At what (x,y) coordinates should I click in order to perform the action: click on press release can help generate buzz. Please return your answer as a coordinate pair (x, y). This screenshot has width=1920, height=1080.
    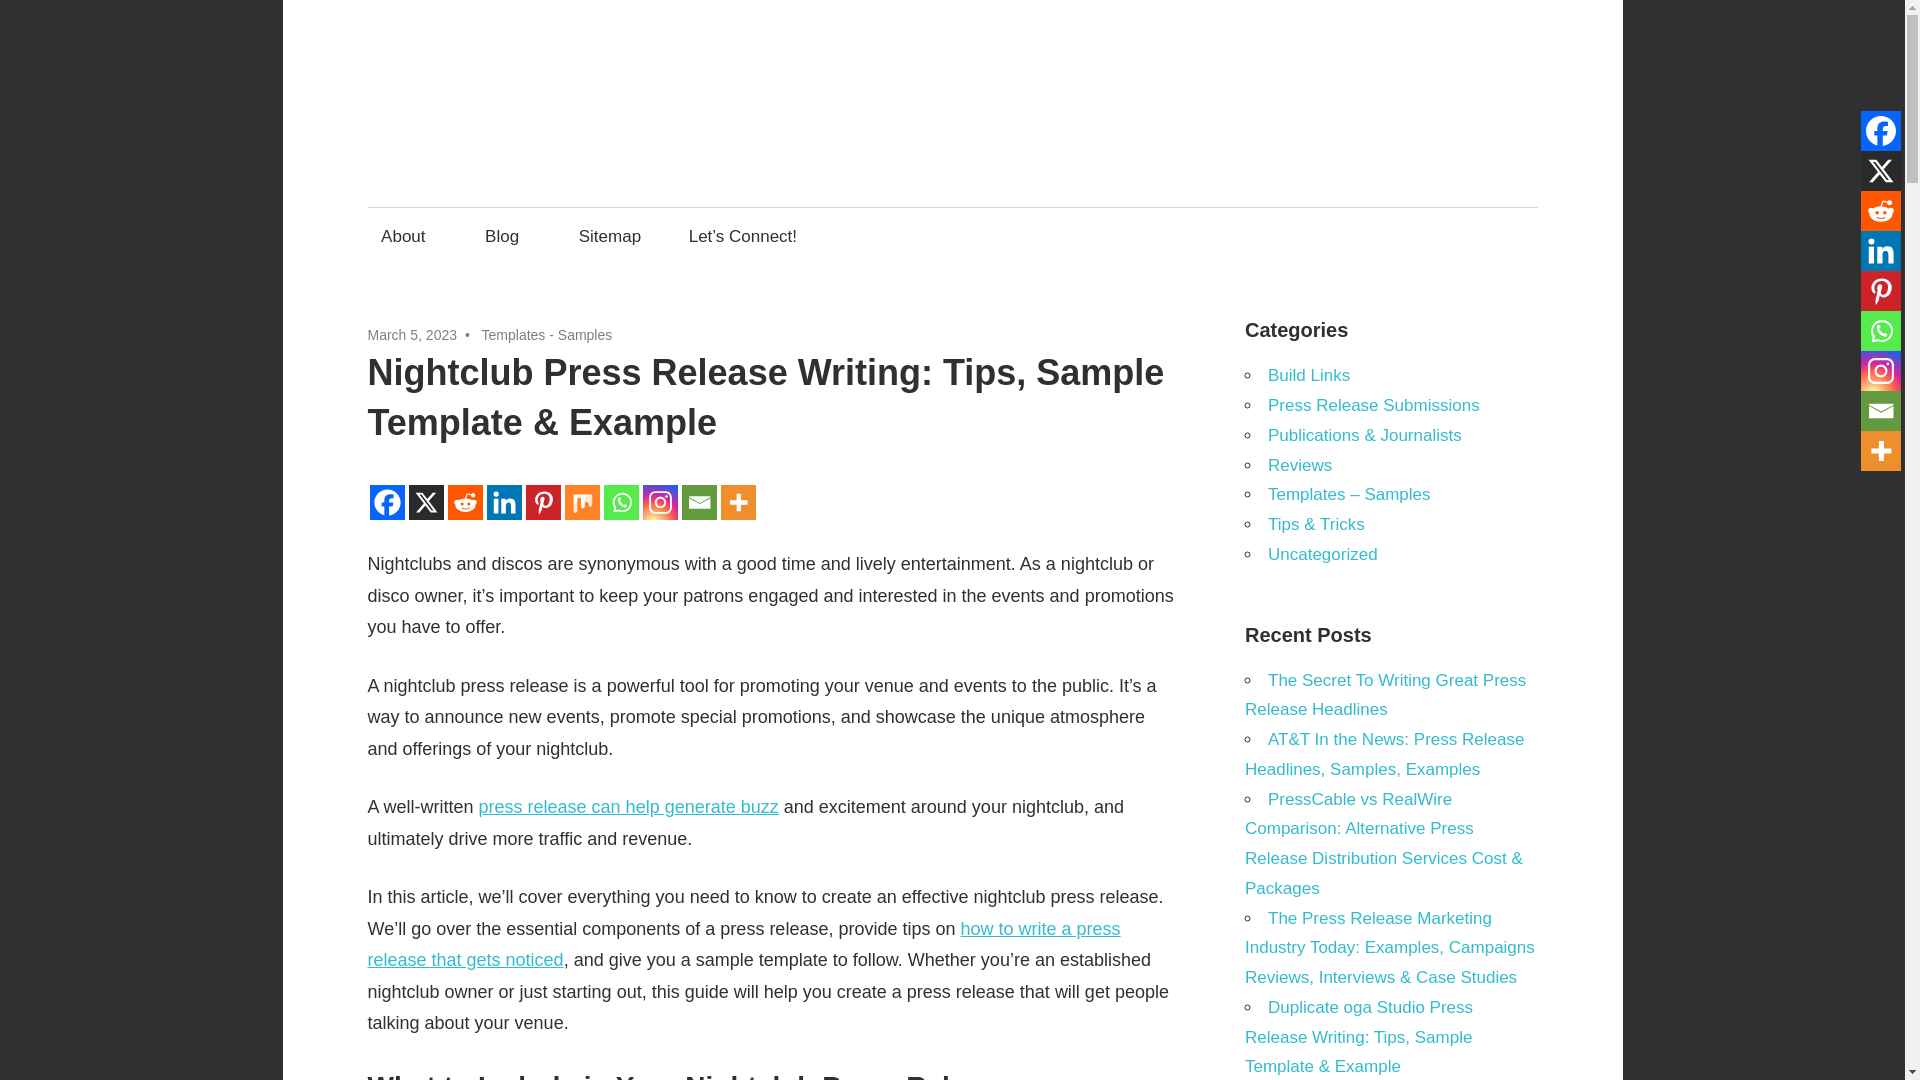
    Looking at the image, I should click on (628, 806).